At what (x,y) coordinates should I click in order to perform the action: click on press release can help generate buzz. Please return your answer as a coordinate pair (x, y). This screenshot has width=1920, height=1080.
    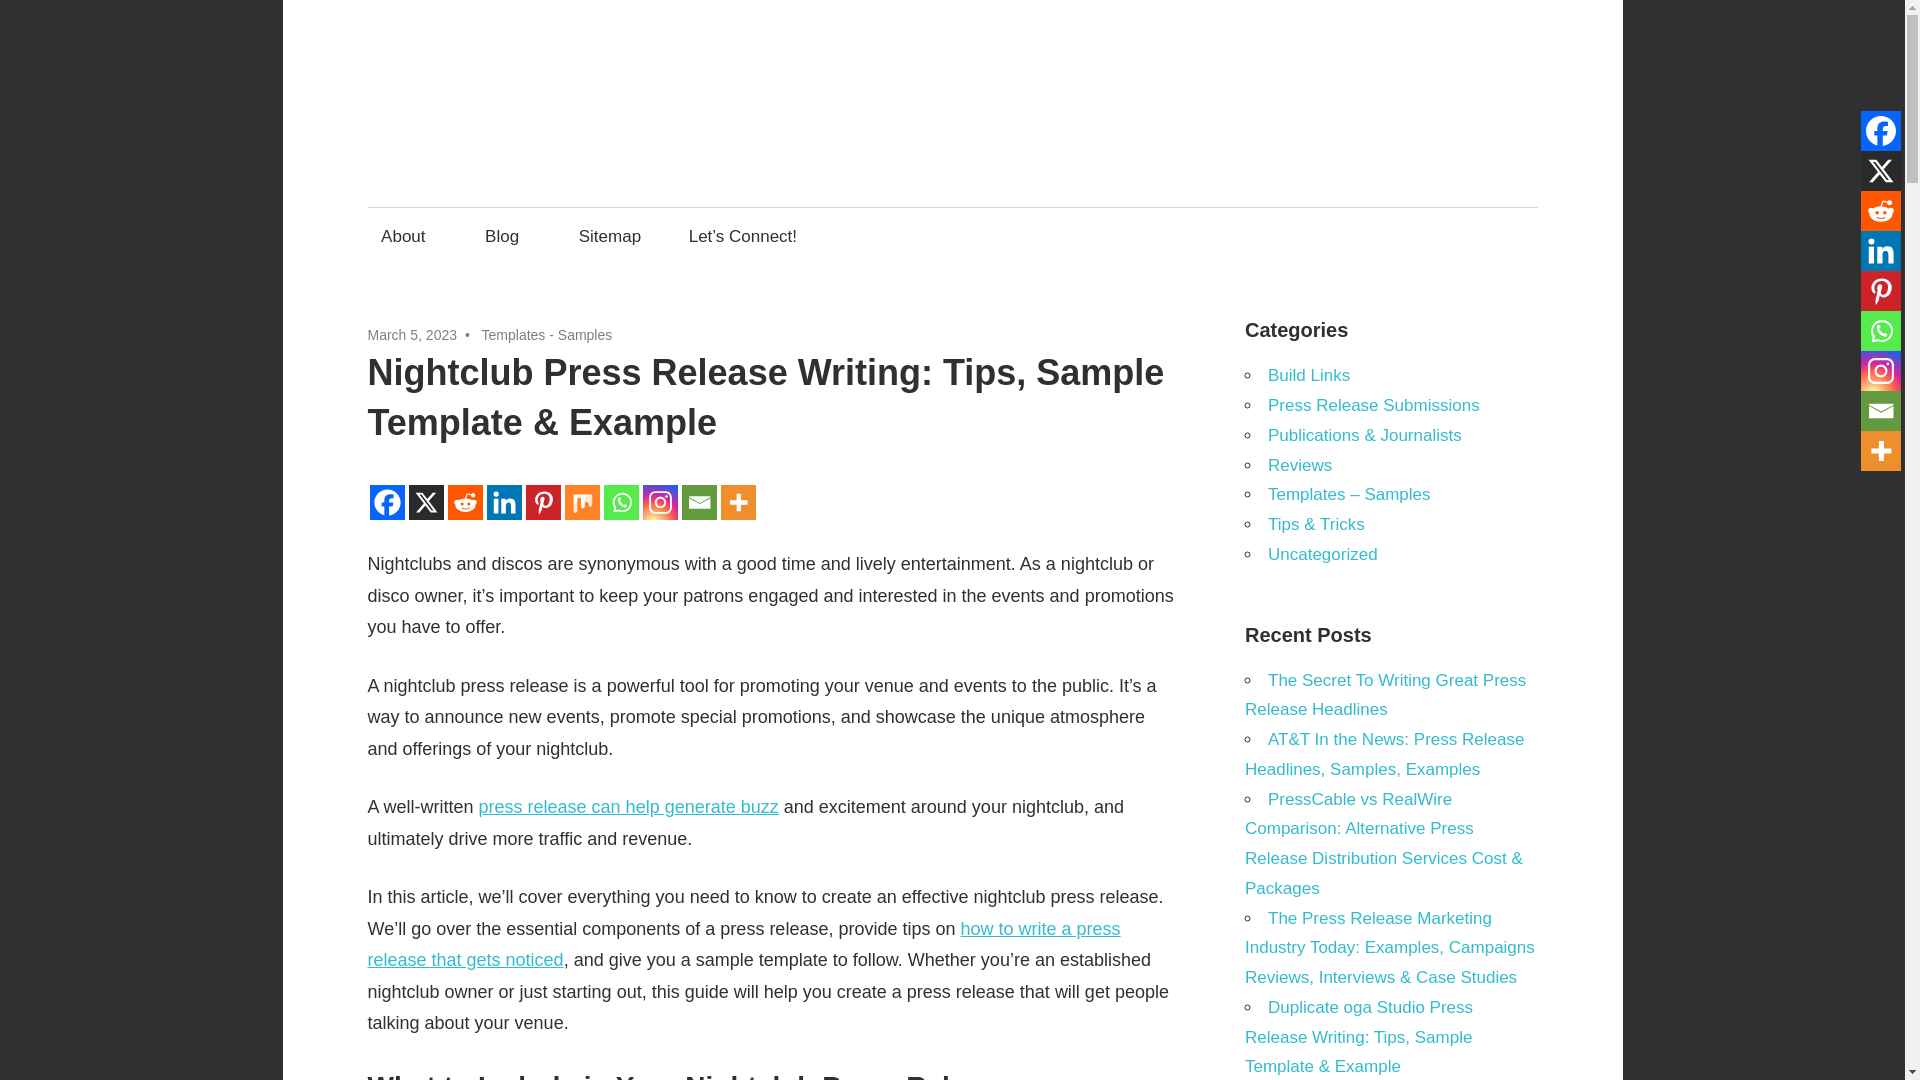
    Looking at the image, I should click on (628, 806).